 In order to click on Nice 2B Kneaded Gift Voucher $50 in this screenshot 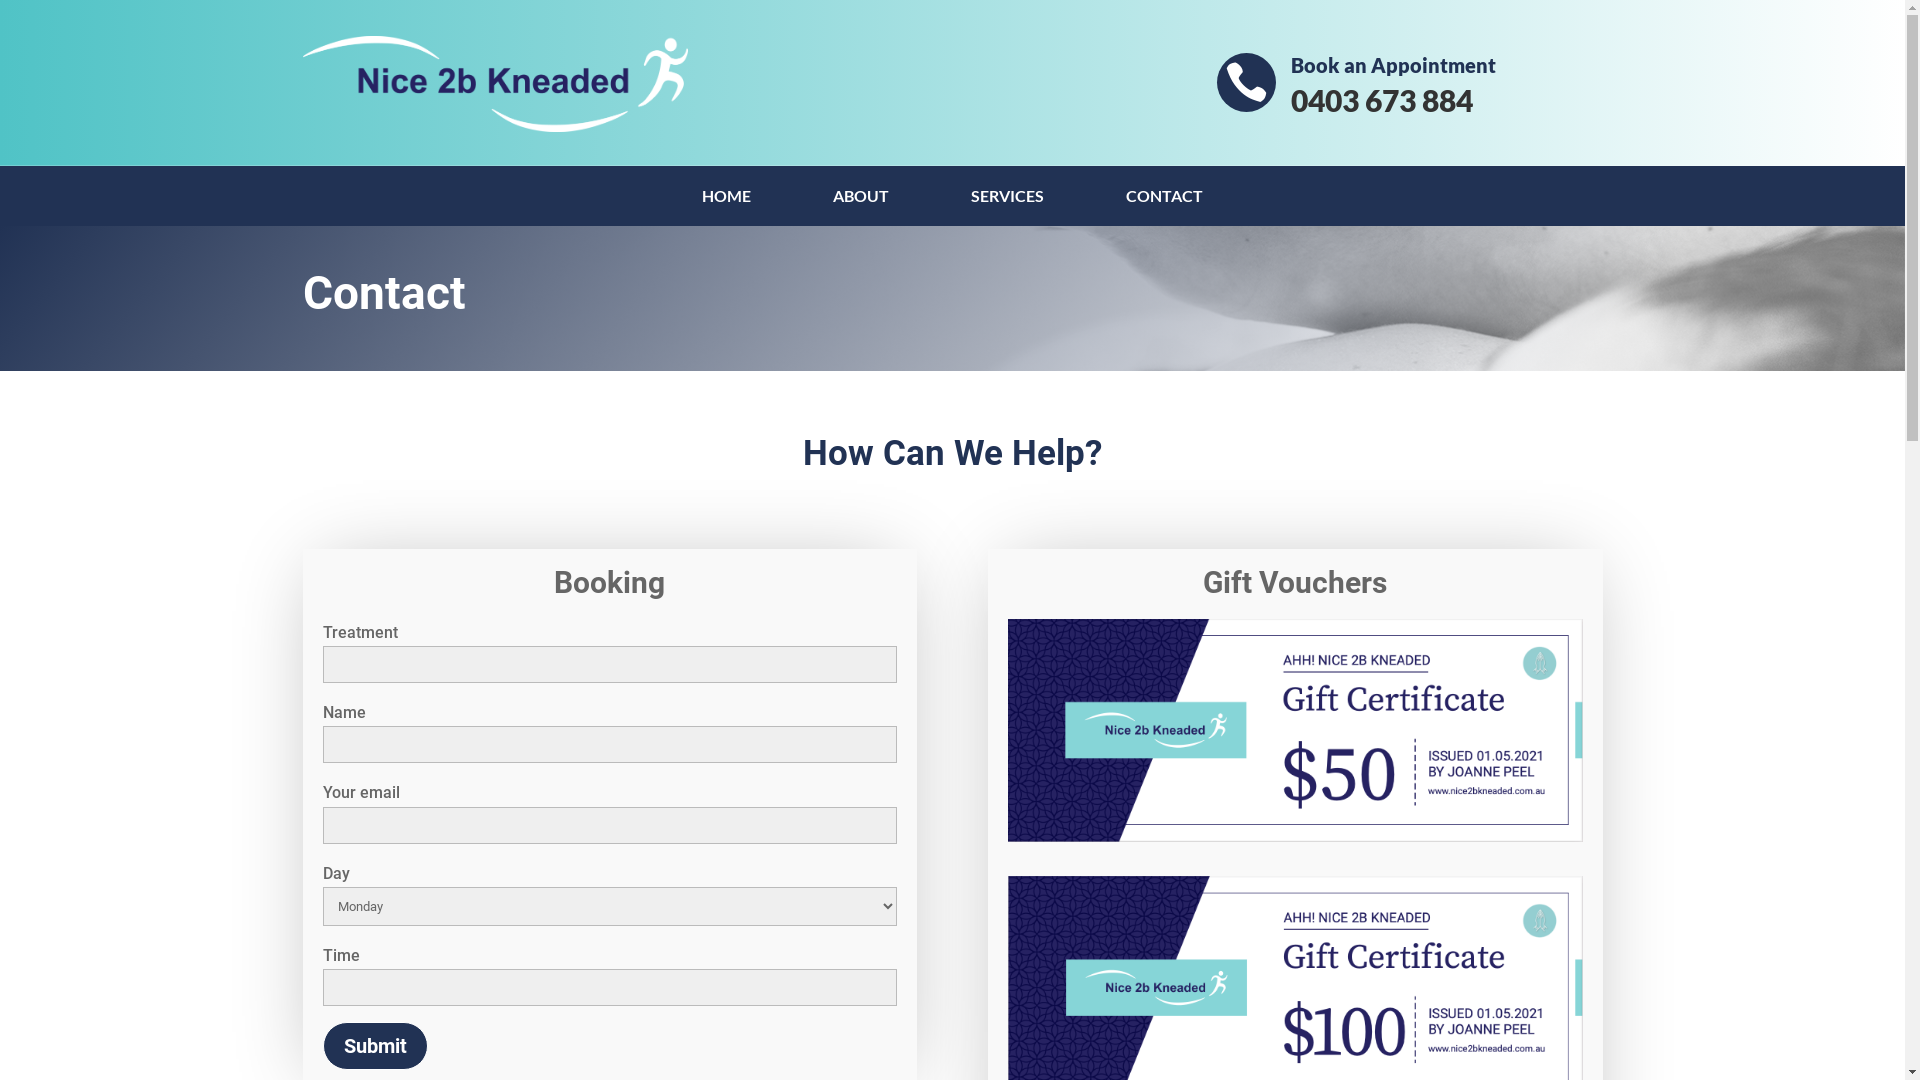, I will do `click(1295, 730)`.